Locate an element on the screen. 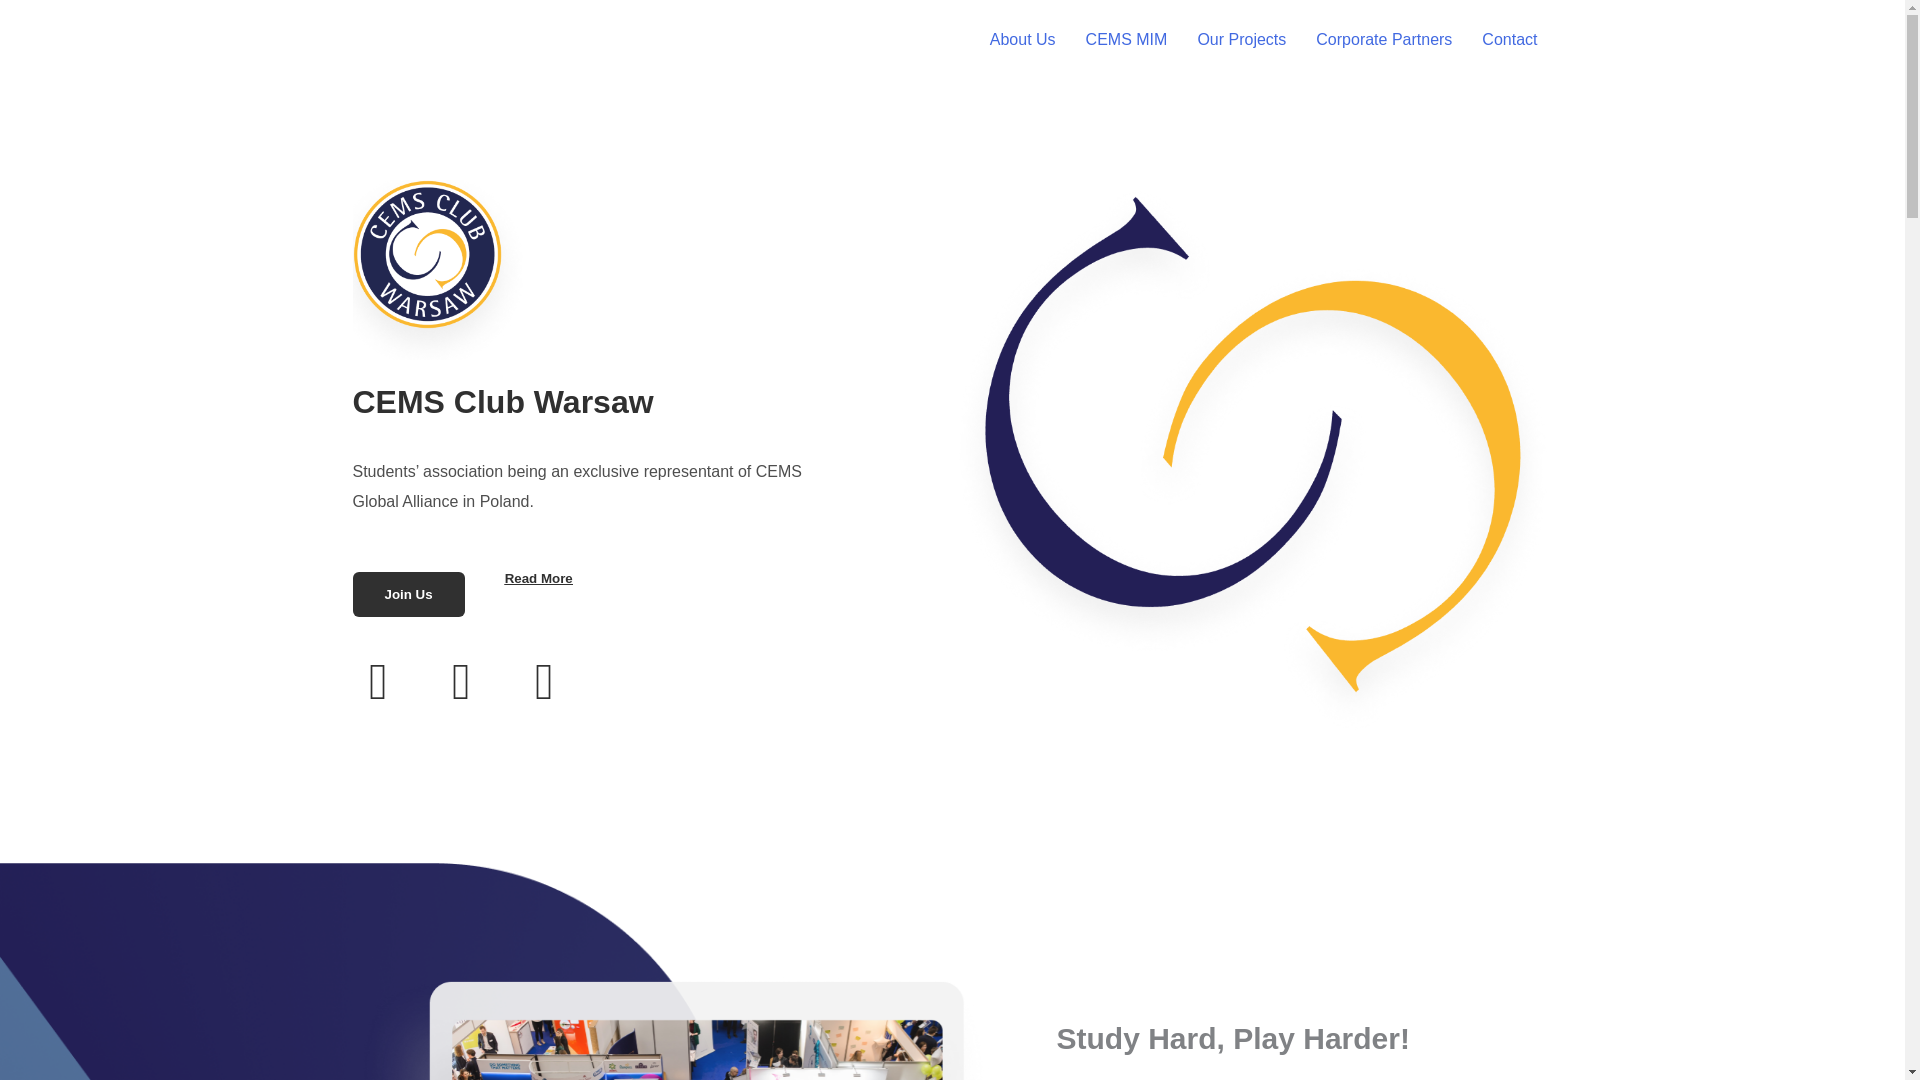  Our Projects is located at coordinates (1242, 40).